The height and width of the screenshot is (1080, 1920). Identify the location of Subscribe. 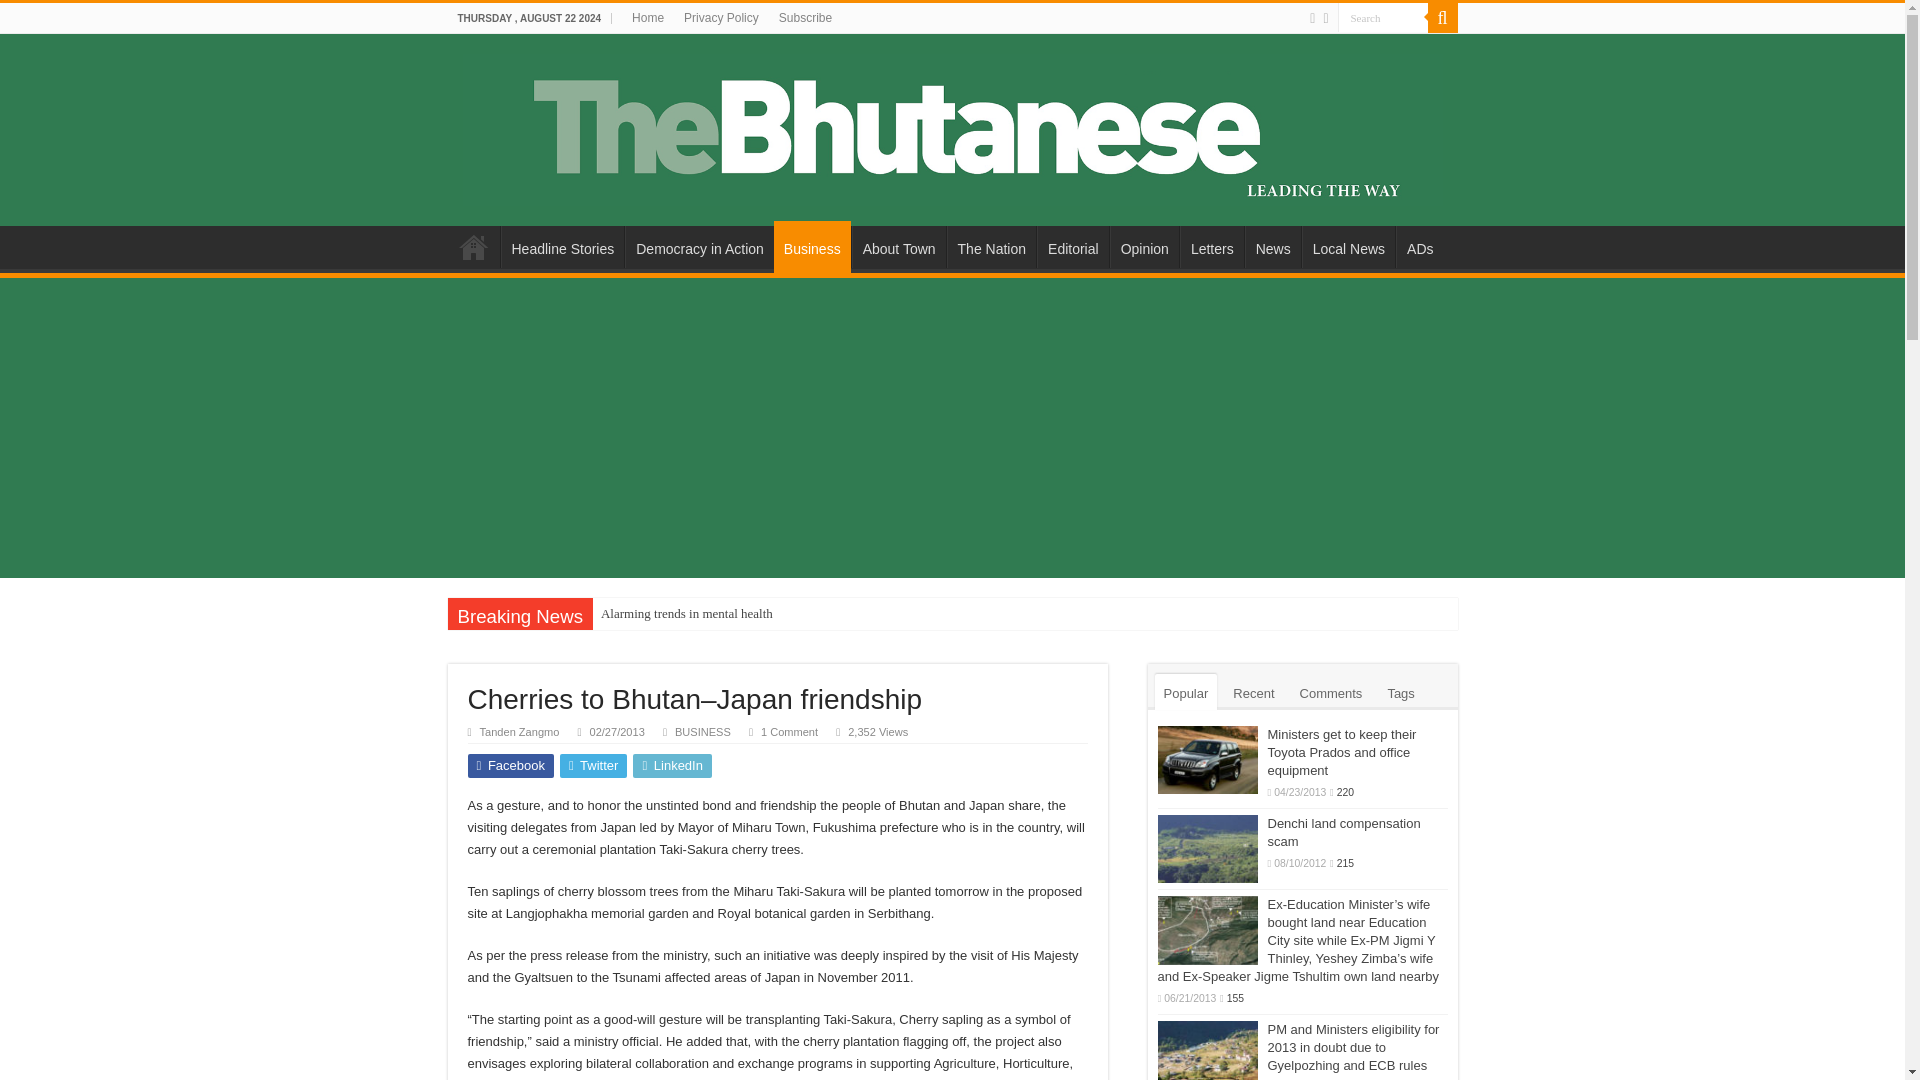
(806, 18).